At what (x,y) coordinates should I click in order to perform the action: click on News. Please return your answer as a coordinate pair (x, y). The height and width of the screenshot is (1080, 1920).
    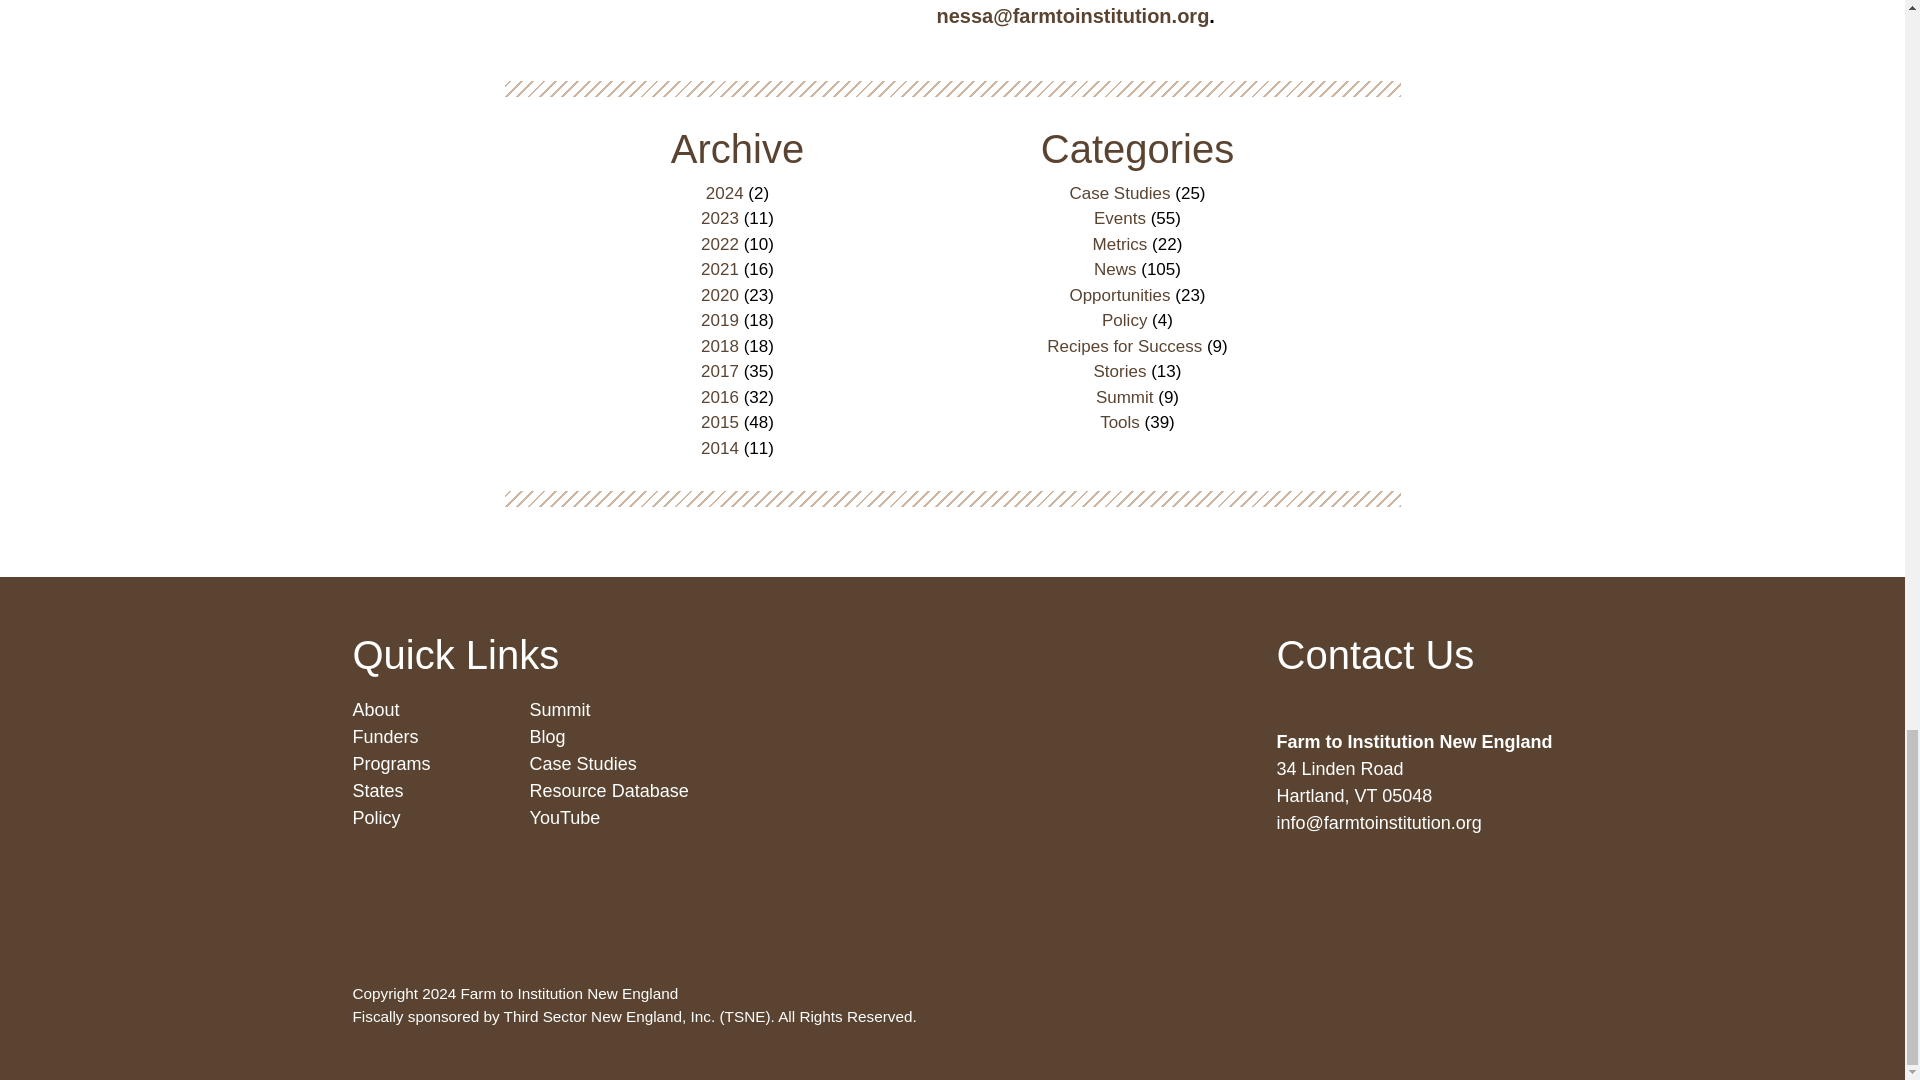
    Looking at the image, I should click on (1115, 269).